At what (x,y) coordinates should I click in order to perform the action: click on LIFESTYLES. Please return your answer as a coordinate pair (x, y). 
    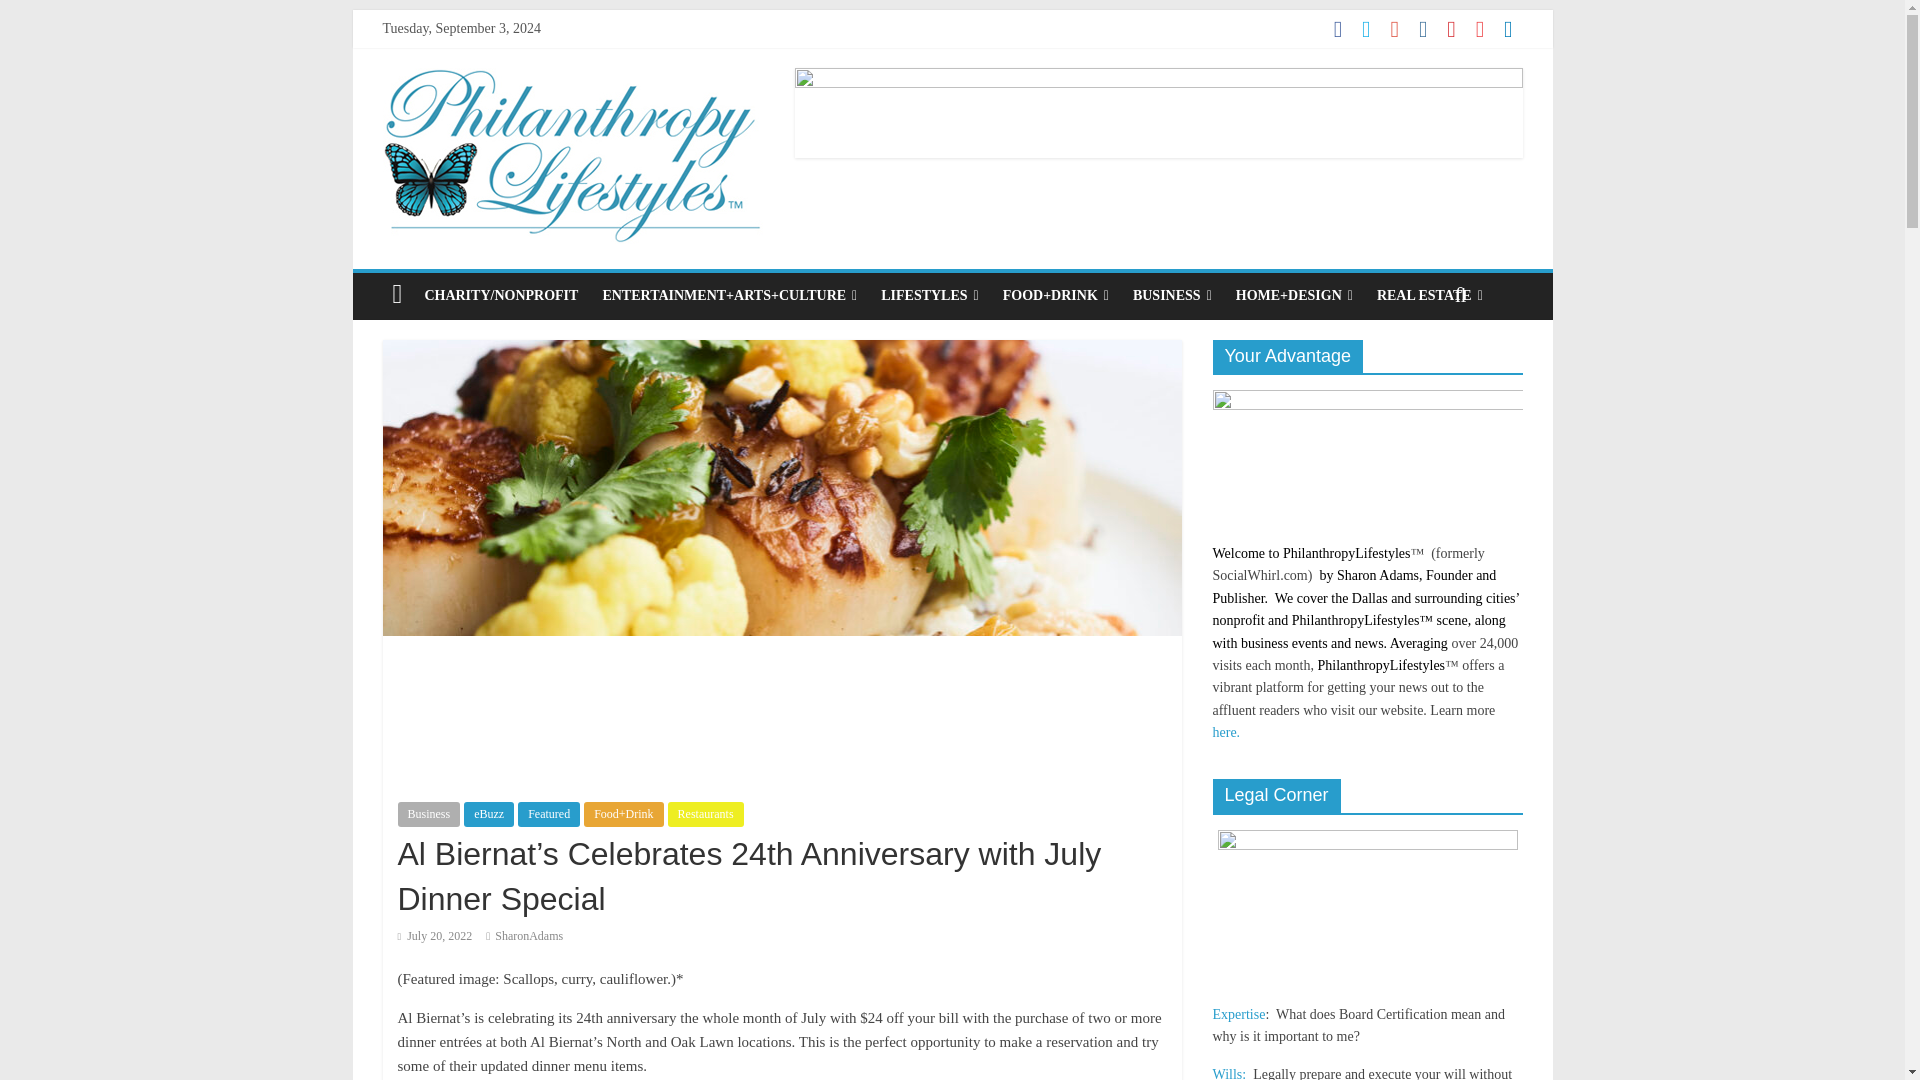
    Looking at the image, I should click on (930, 296).